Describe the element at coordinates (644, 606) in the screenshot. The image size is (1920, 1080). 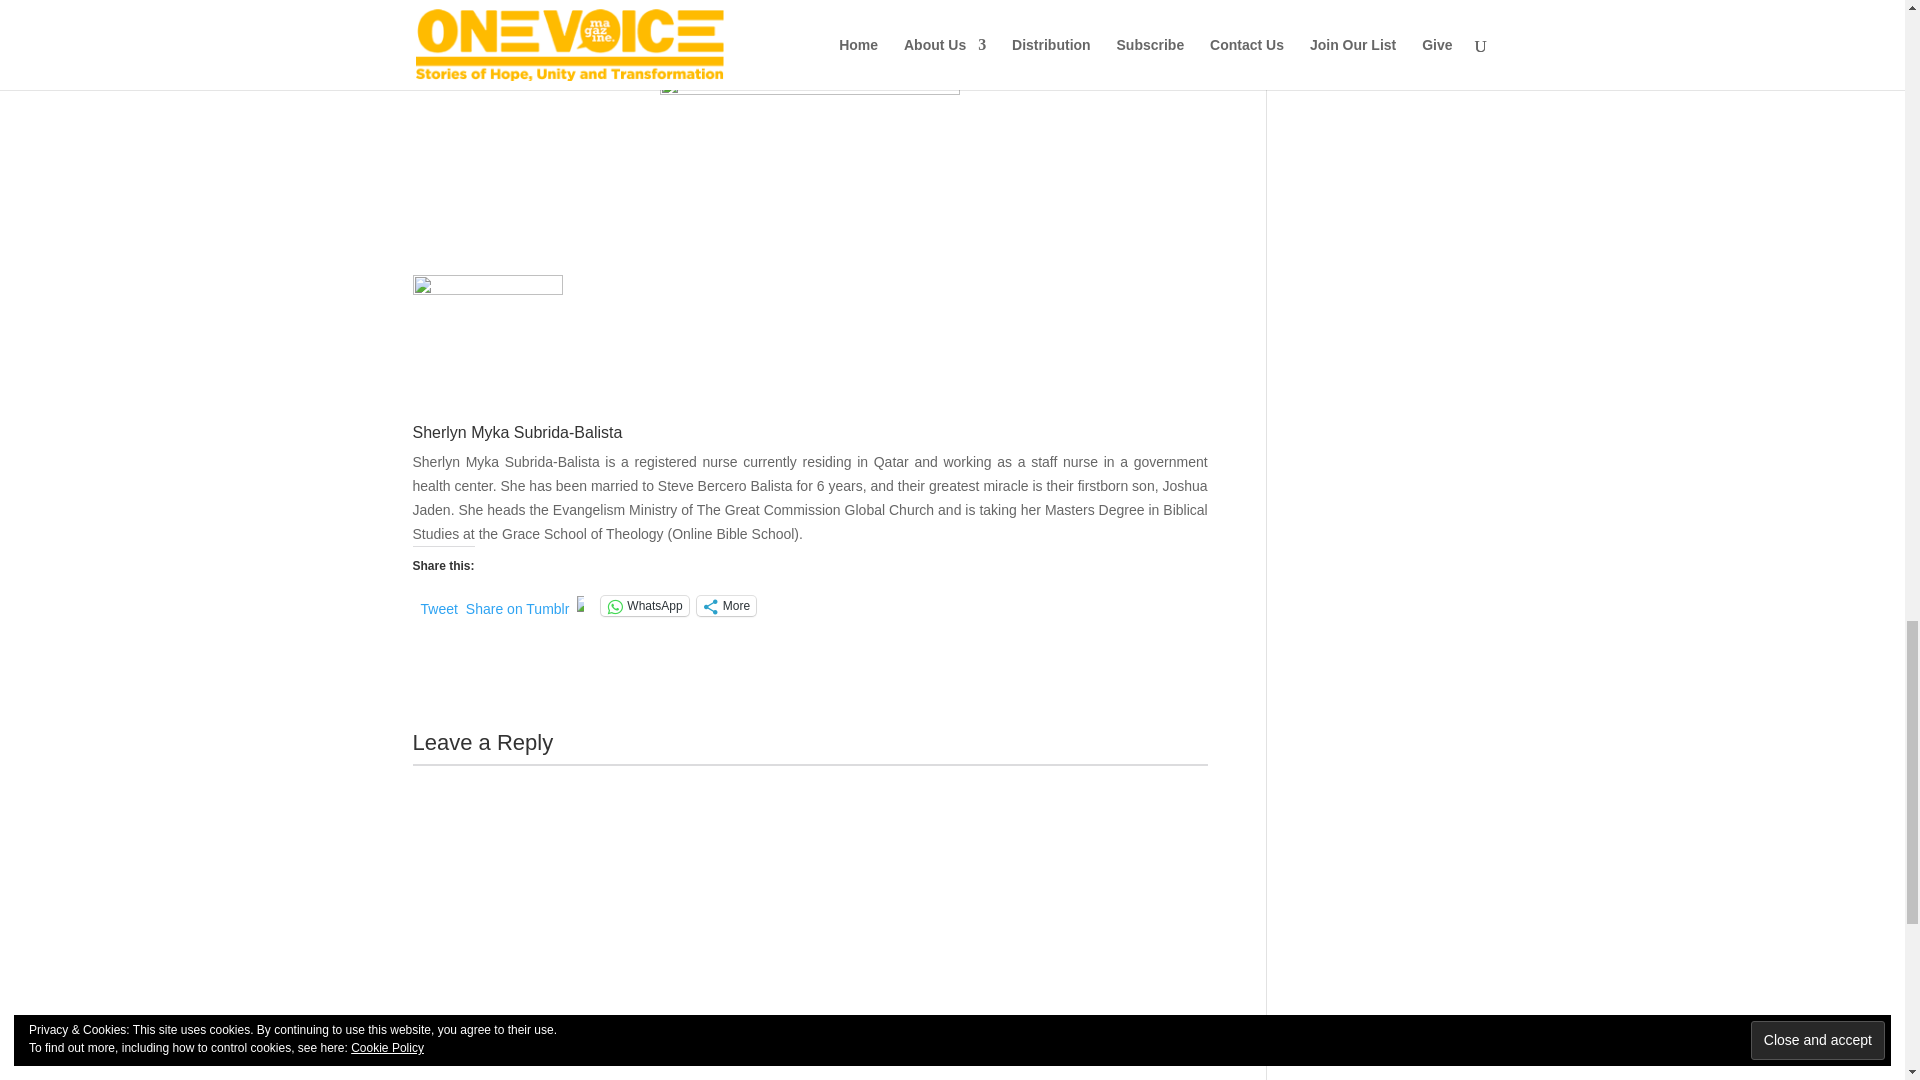
I see `WhatsApp` at that location.